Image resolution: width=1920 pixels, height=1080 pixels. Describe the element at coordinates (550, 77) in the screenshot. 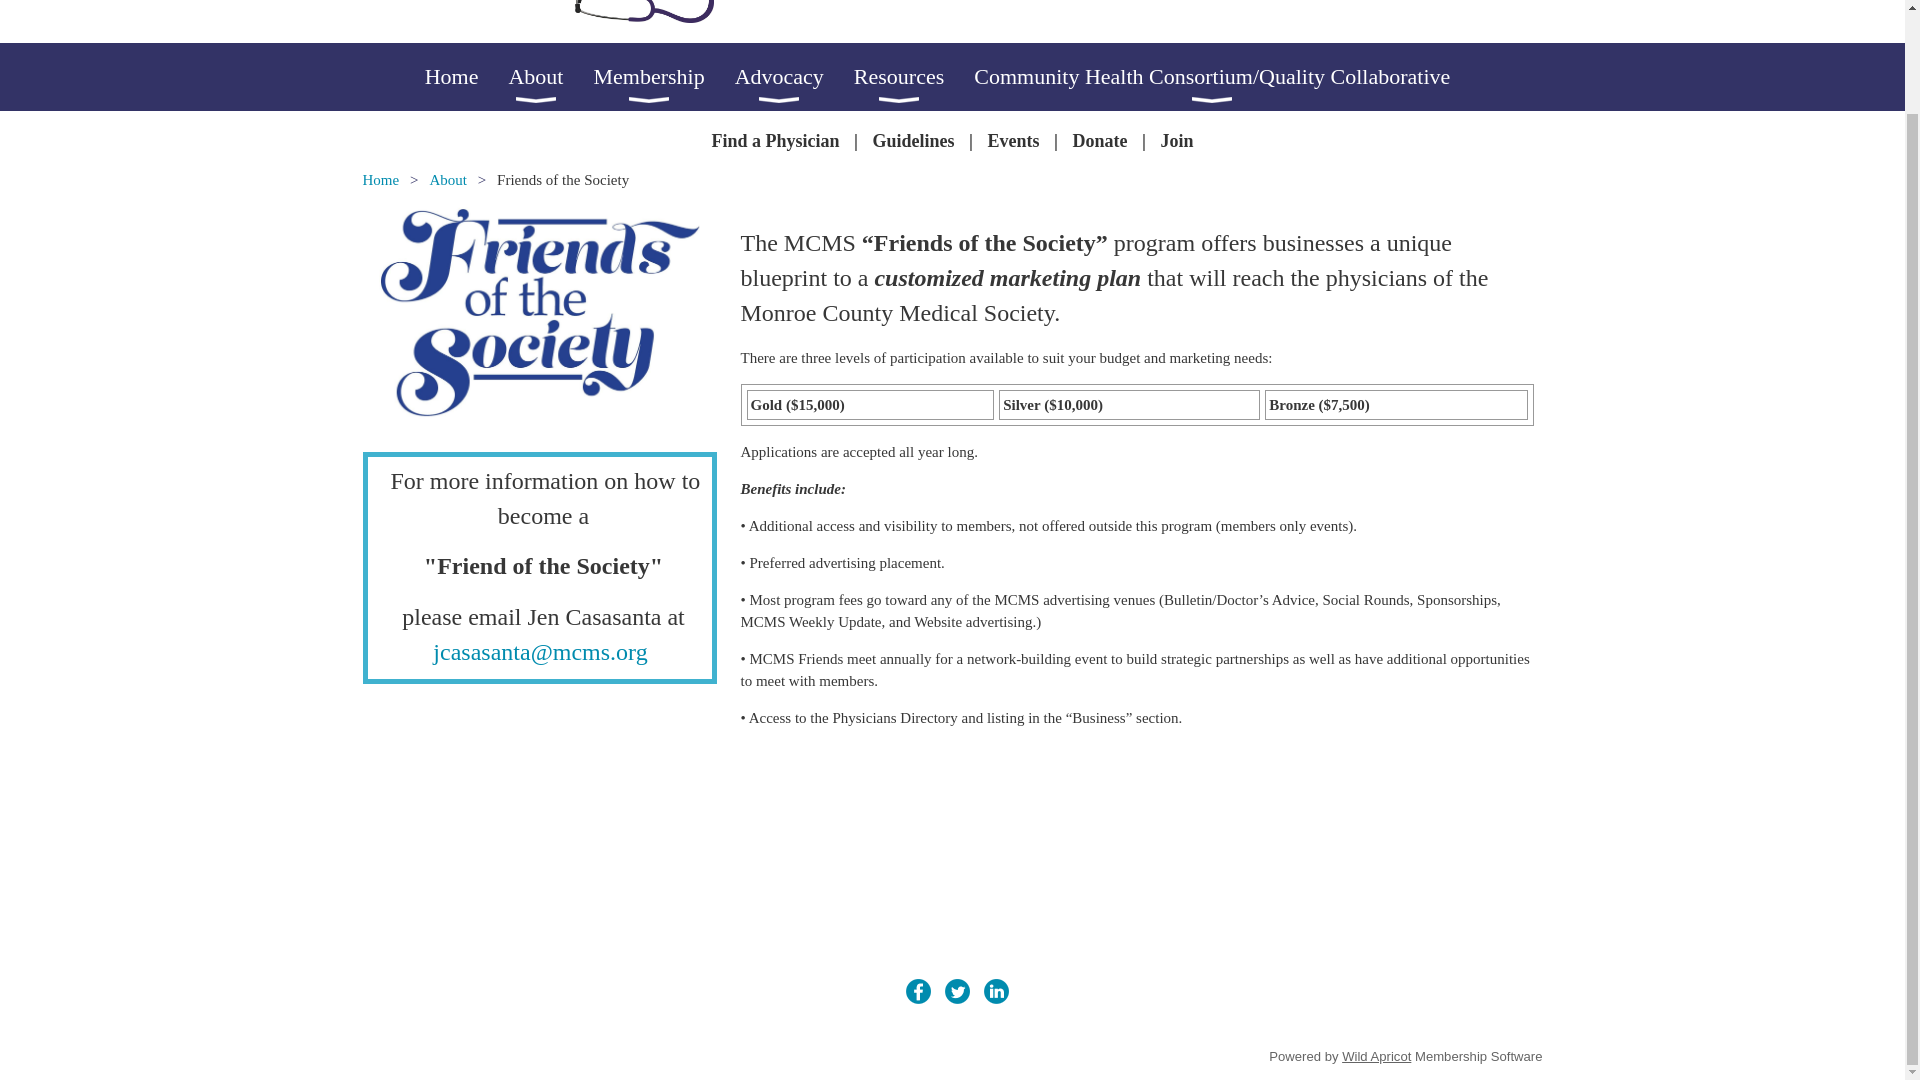

I see `About` at that location.